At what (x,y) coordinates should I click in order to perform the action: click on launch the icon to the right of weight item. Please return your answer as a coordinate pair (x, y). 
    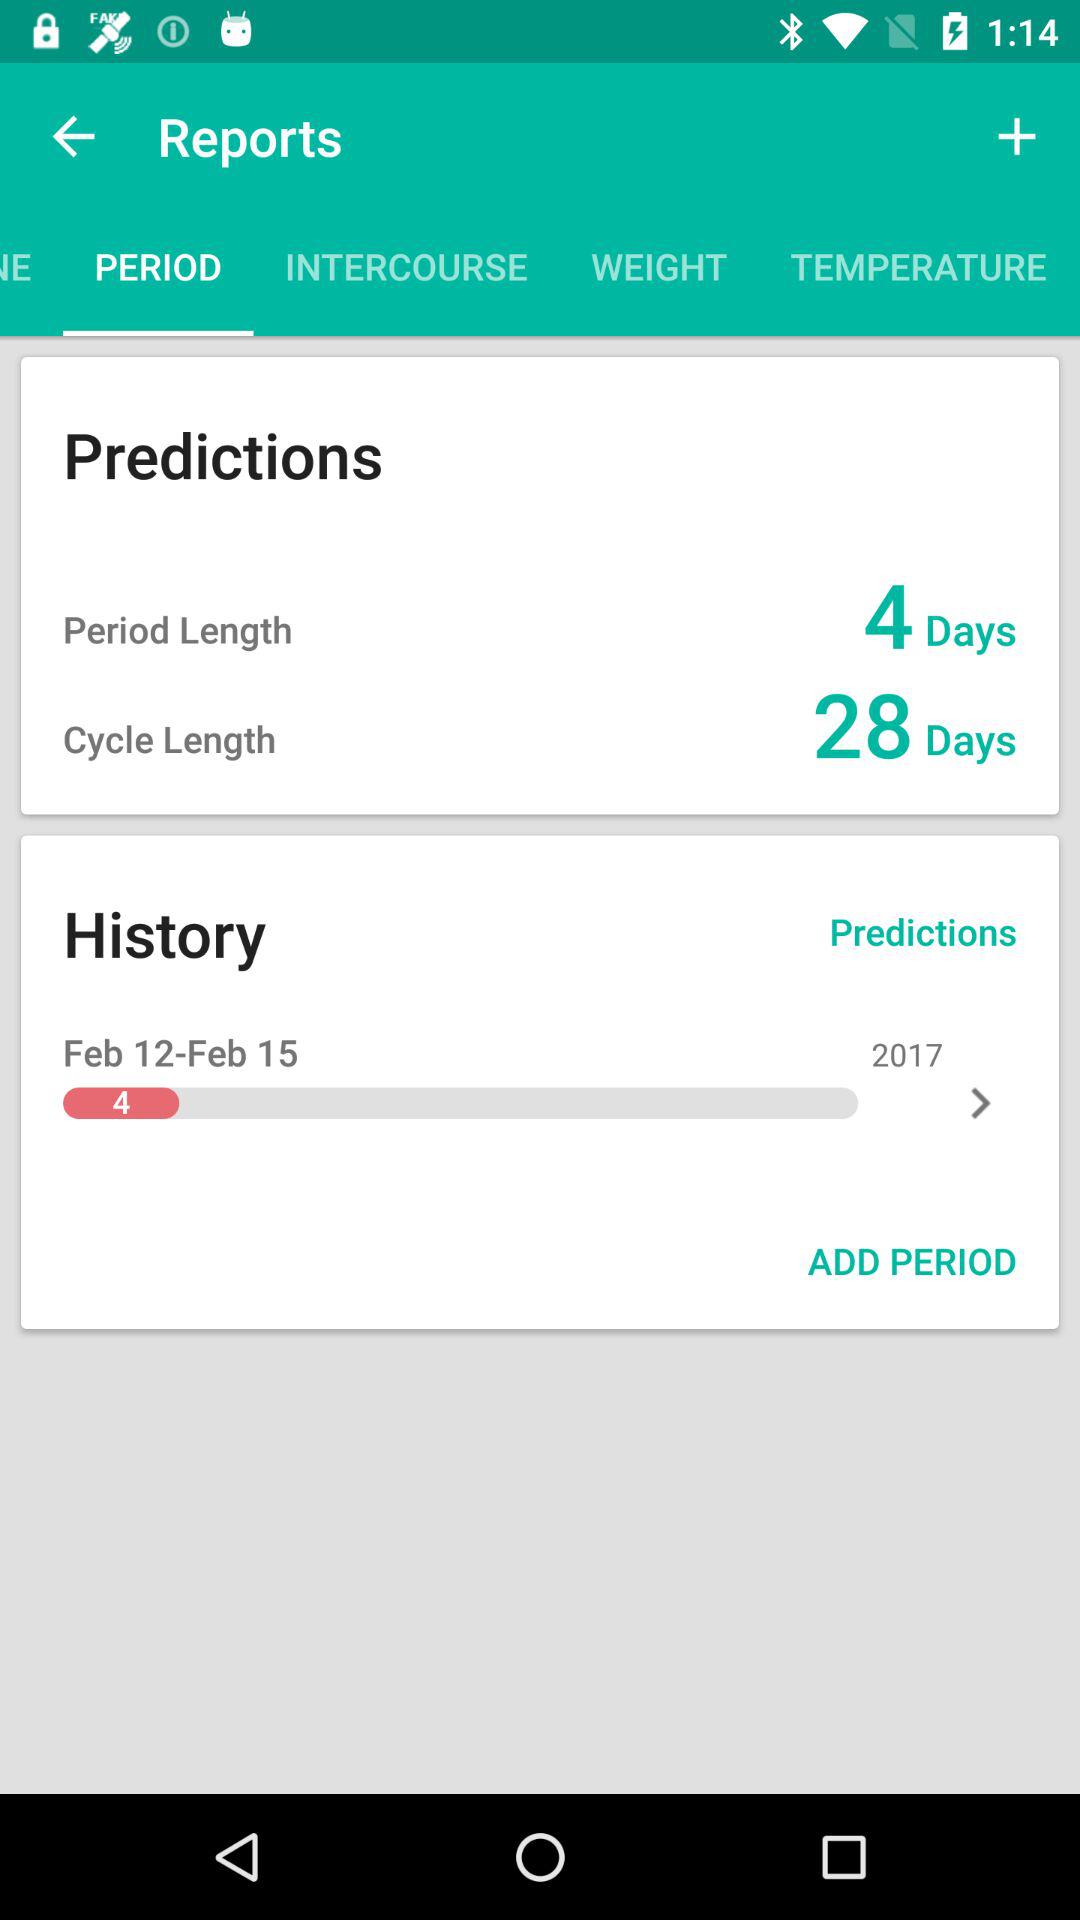
    Looking at the image, I should click on (918, 272).